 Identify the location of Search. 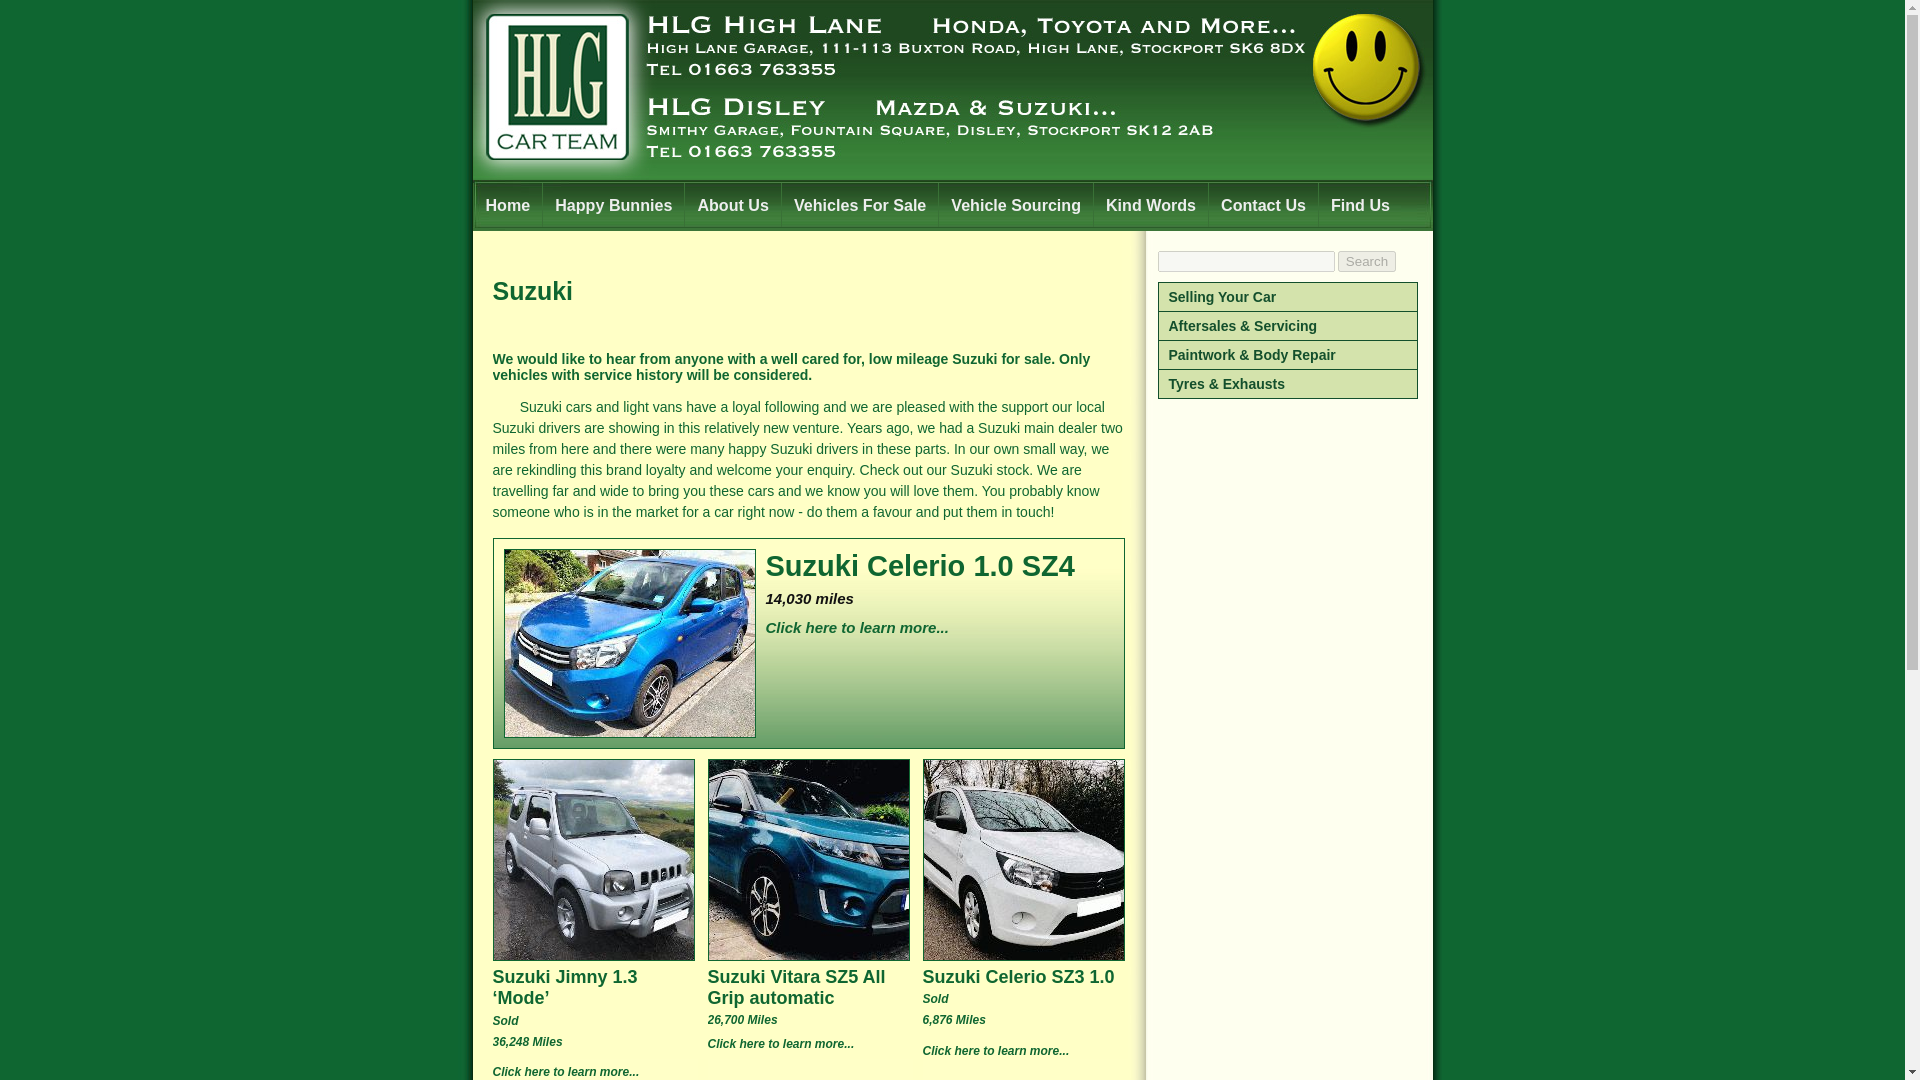
(1366, 261).